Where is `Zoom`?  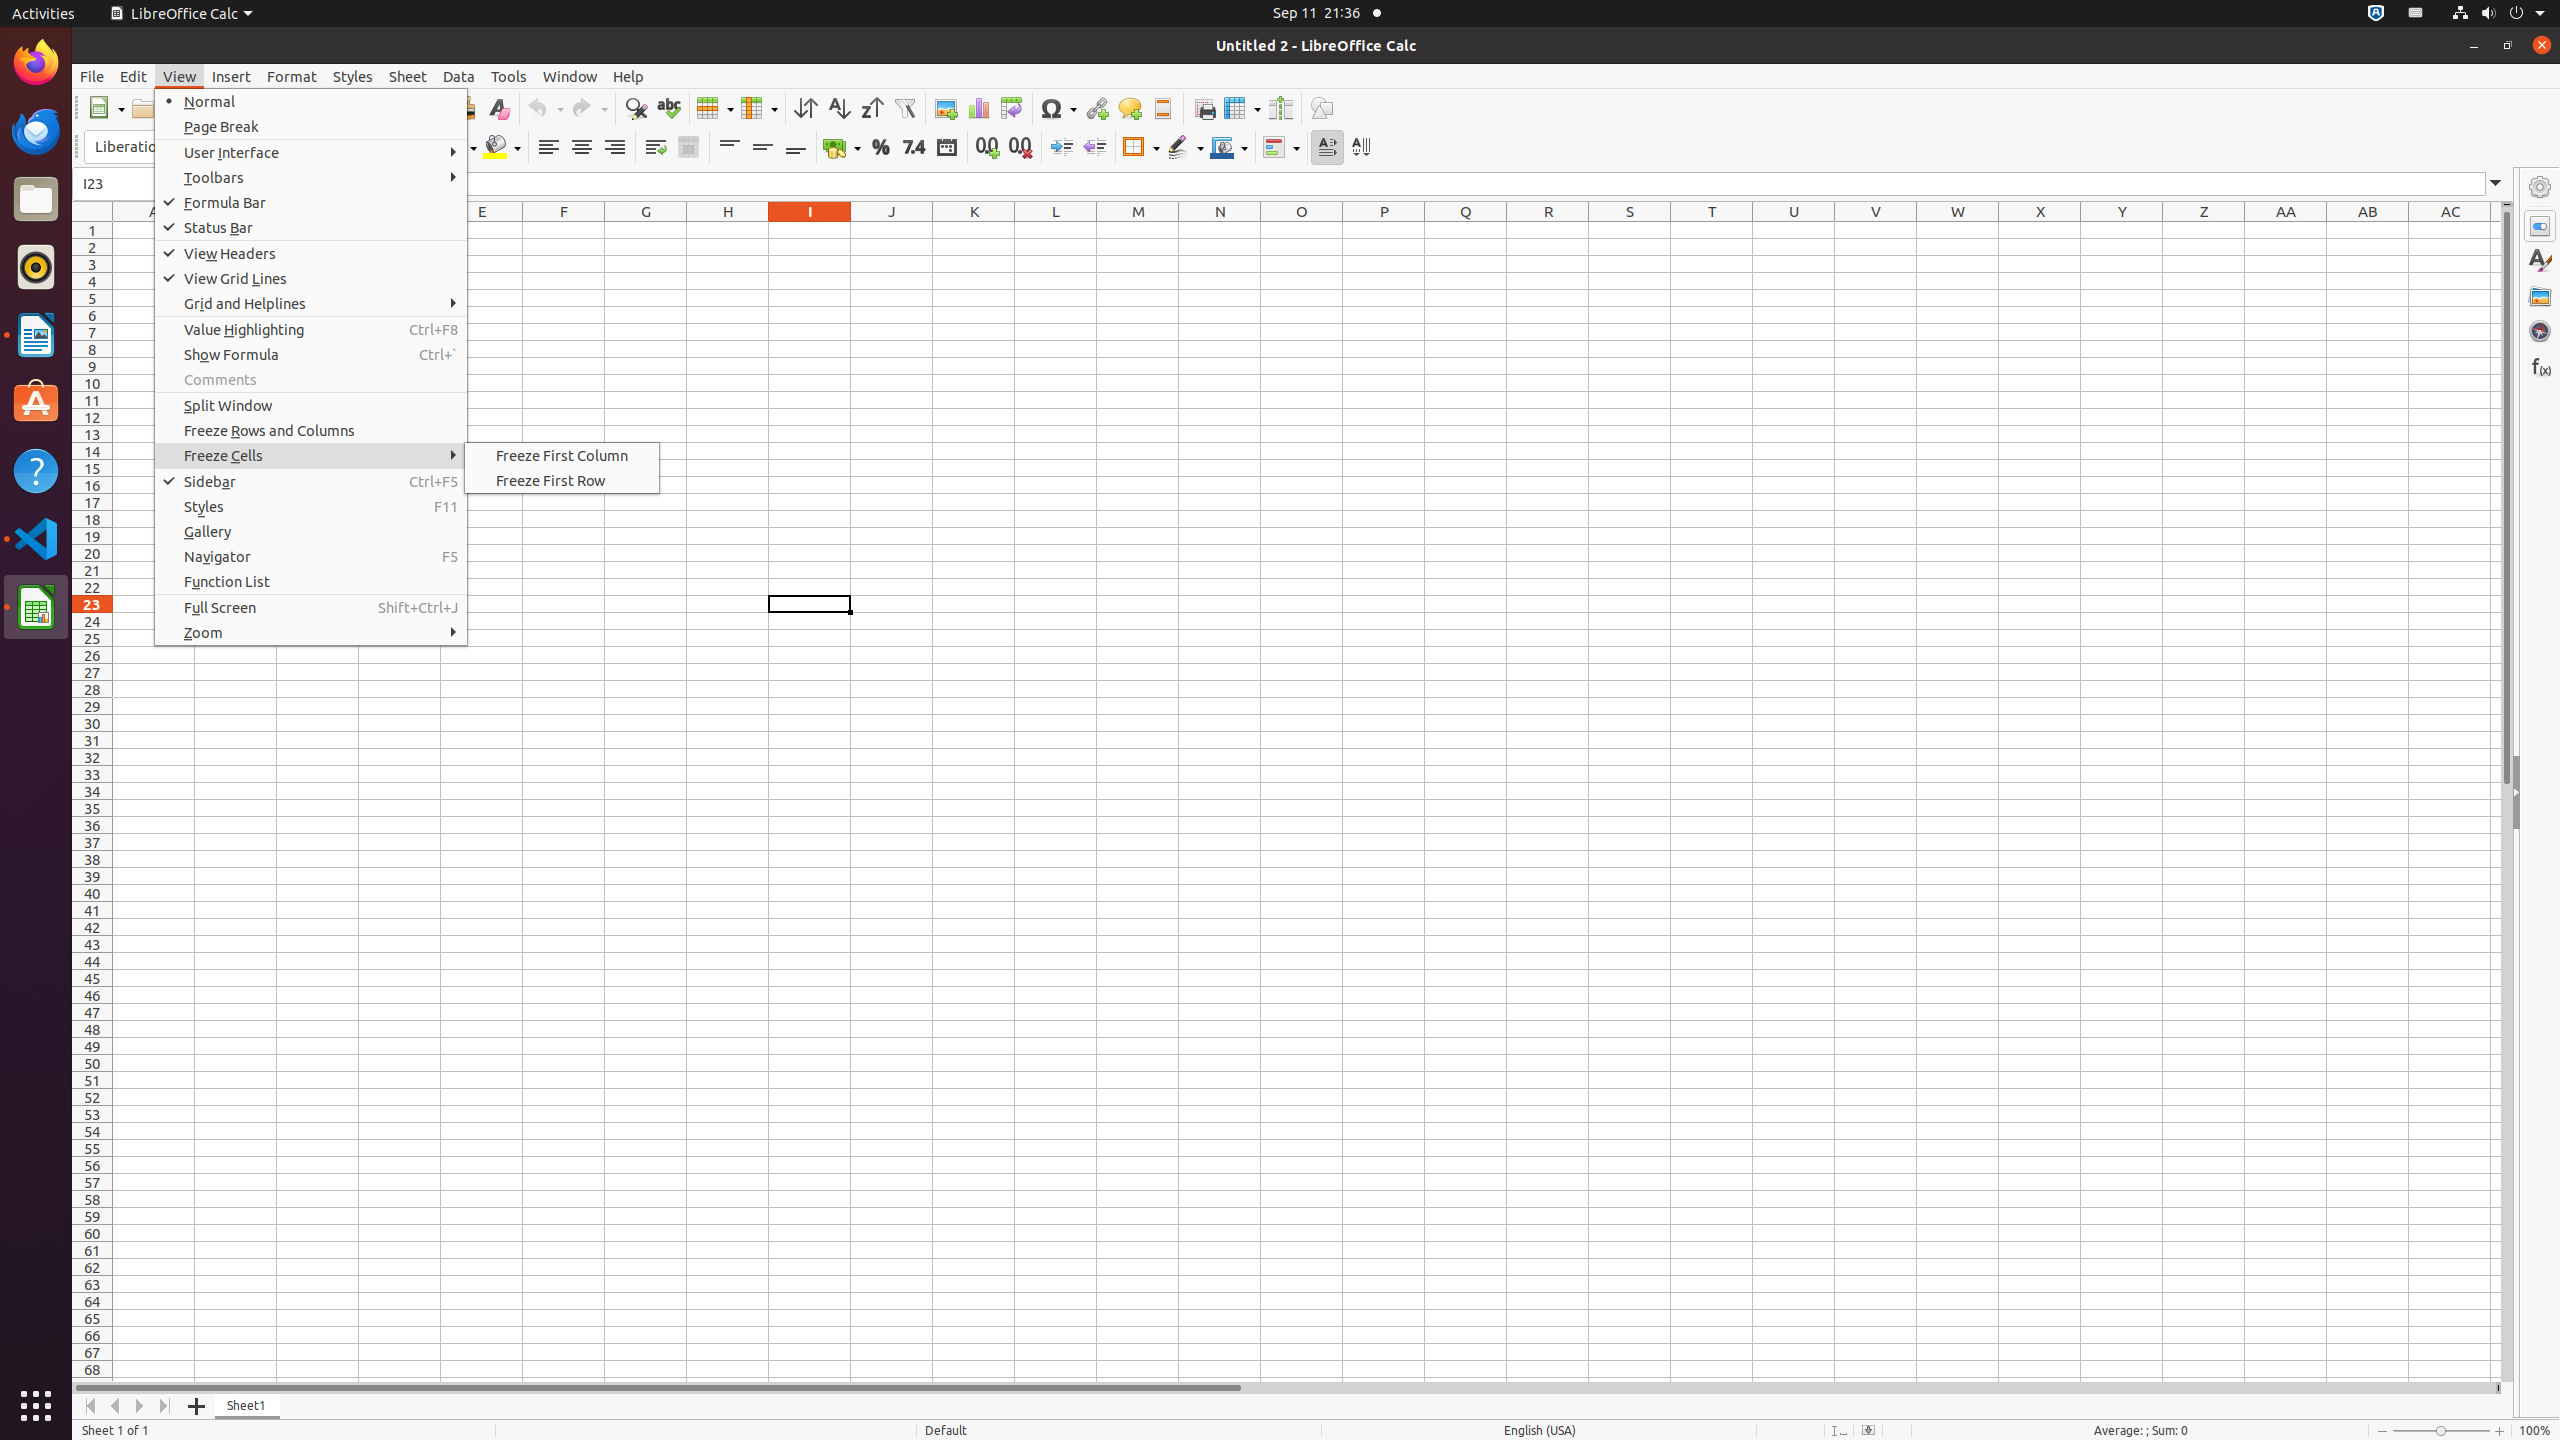 Zoom is located at coordinates (311, 632).